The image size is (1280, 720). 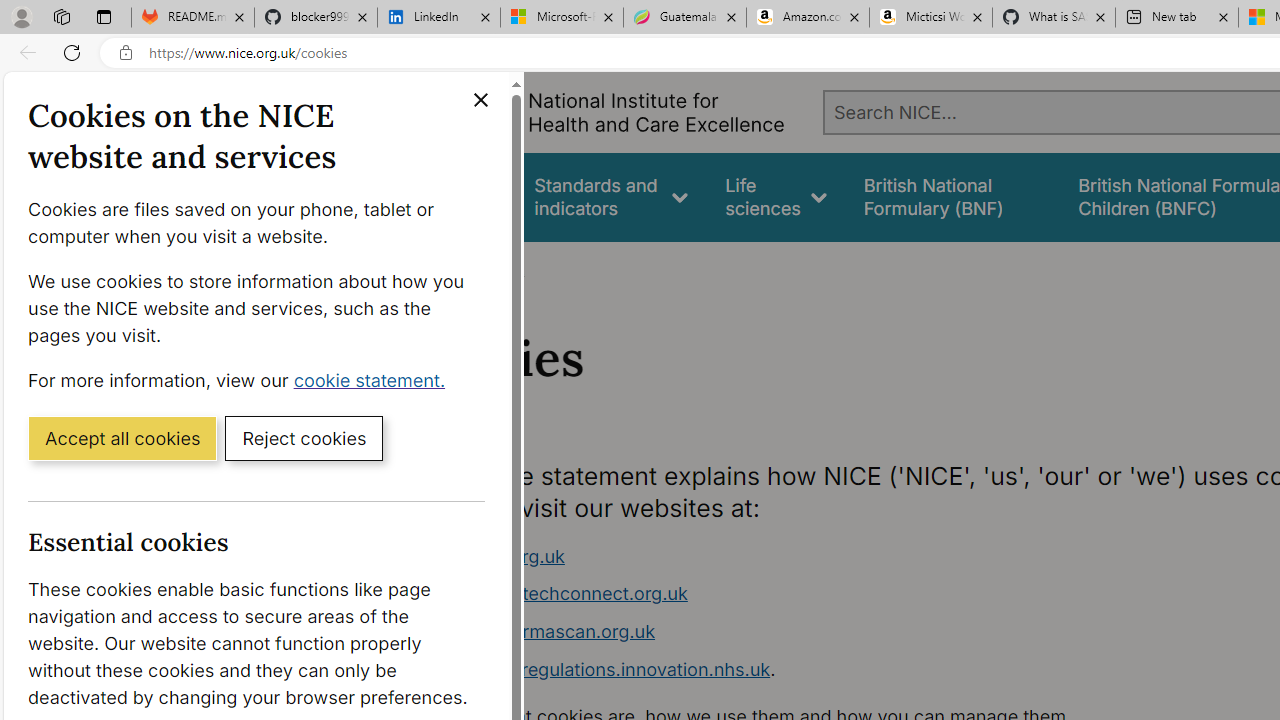 What do you see at coordinates (952, 196) in the screenshot?
I see `false` at bounding box center [952, 196].